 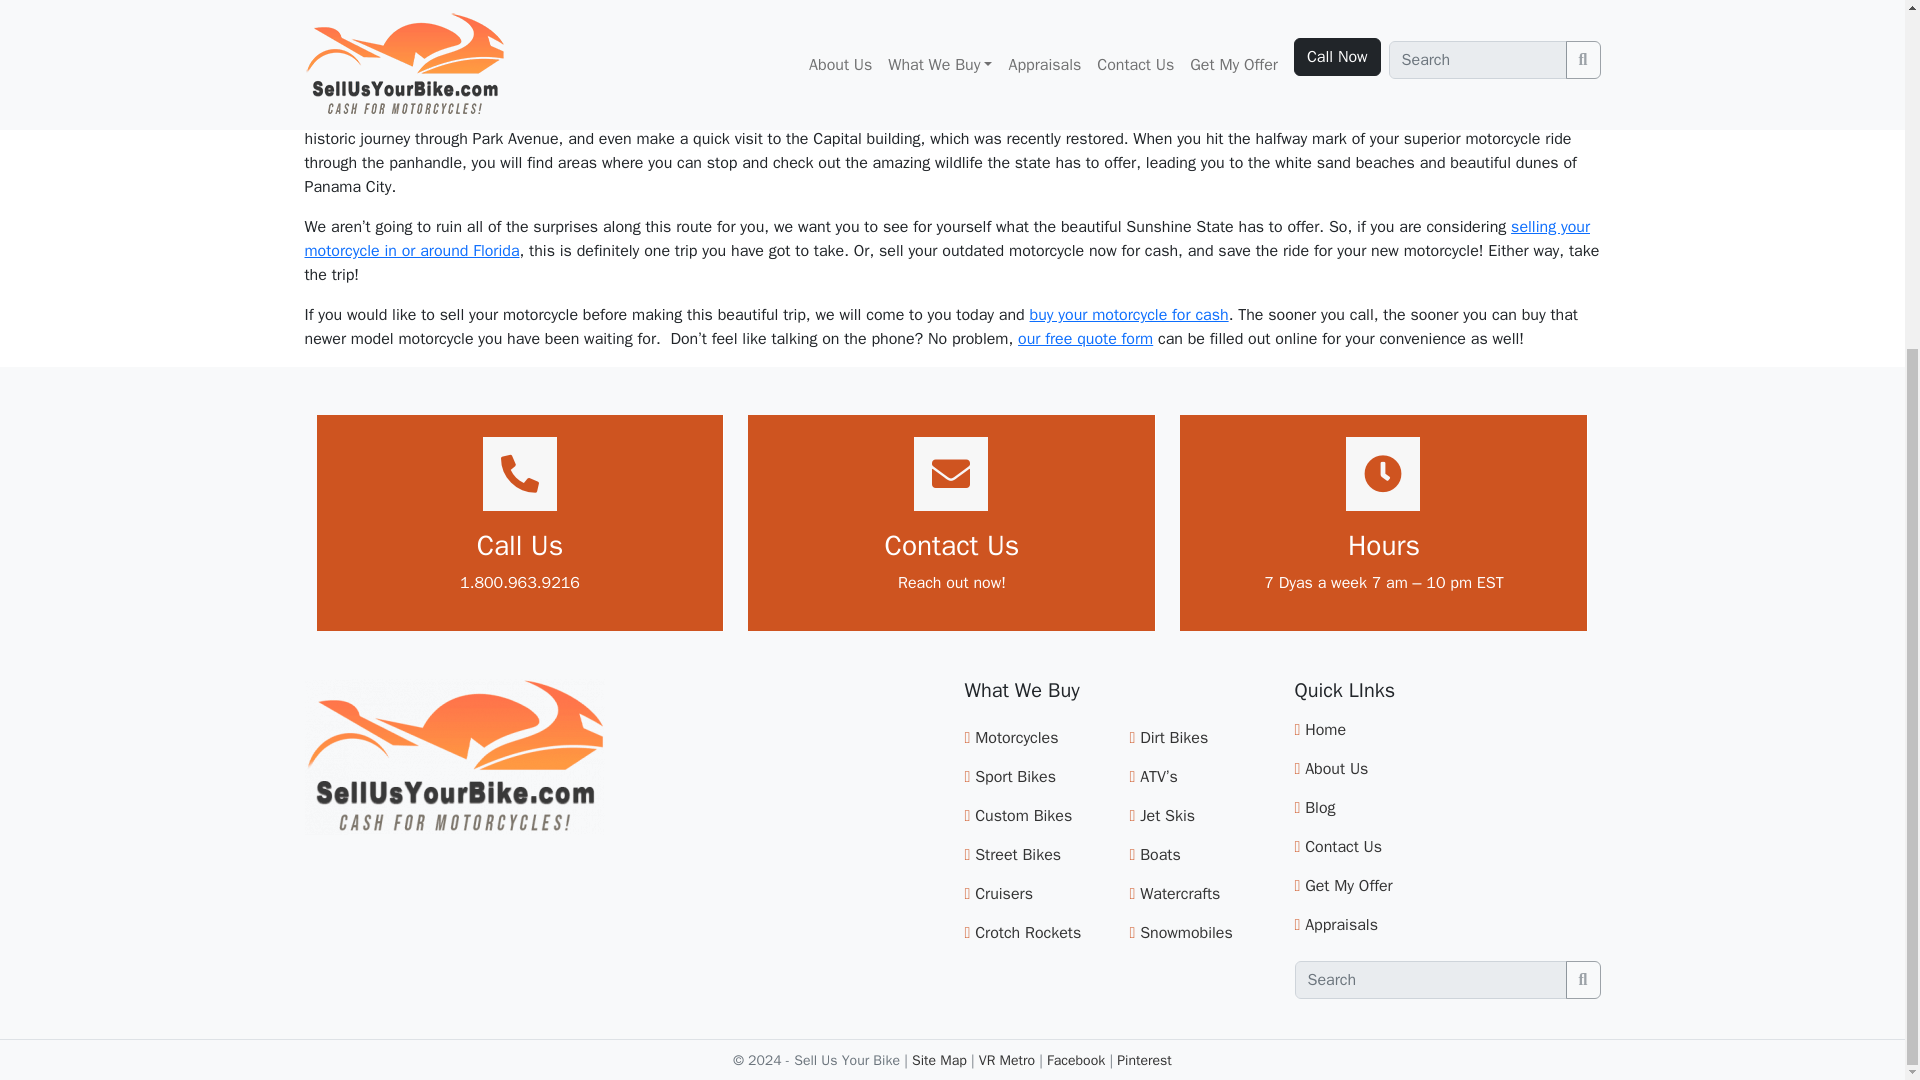 What do you see at coordinates (1016, 738) in the screenshot?
I see `Motorcycles` at bounding box center [1016, 738].